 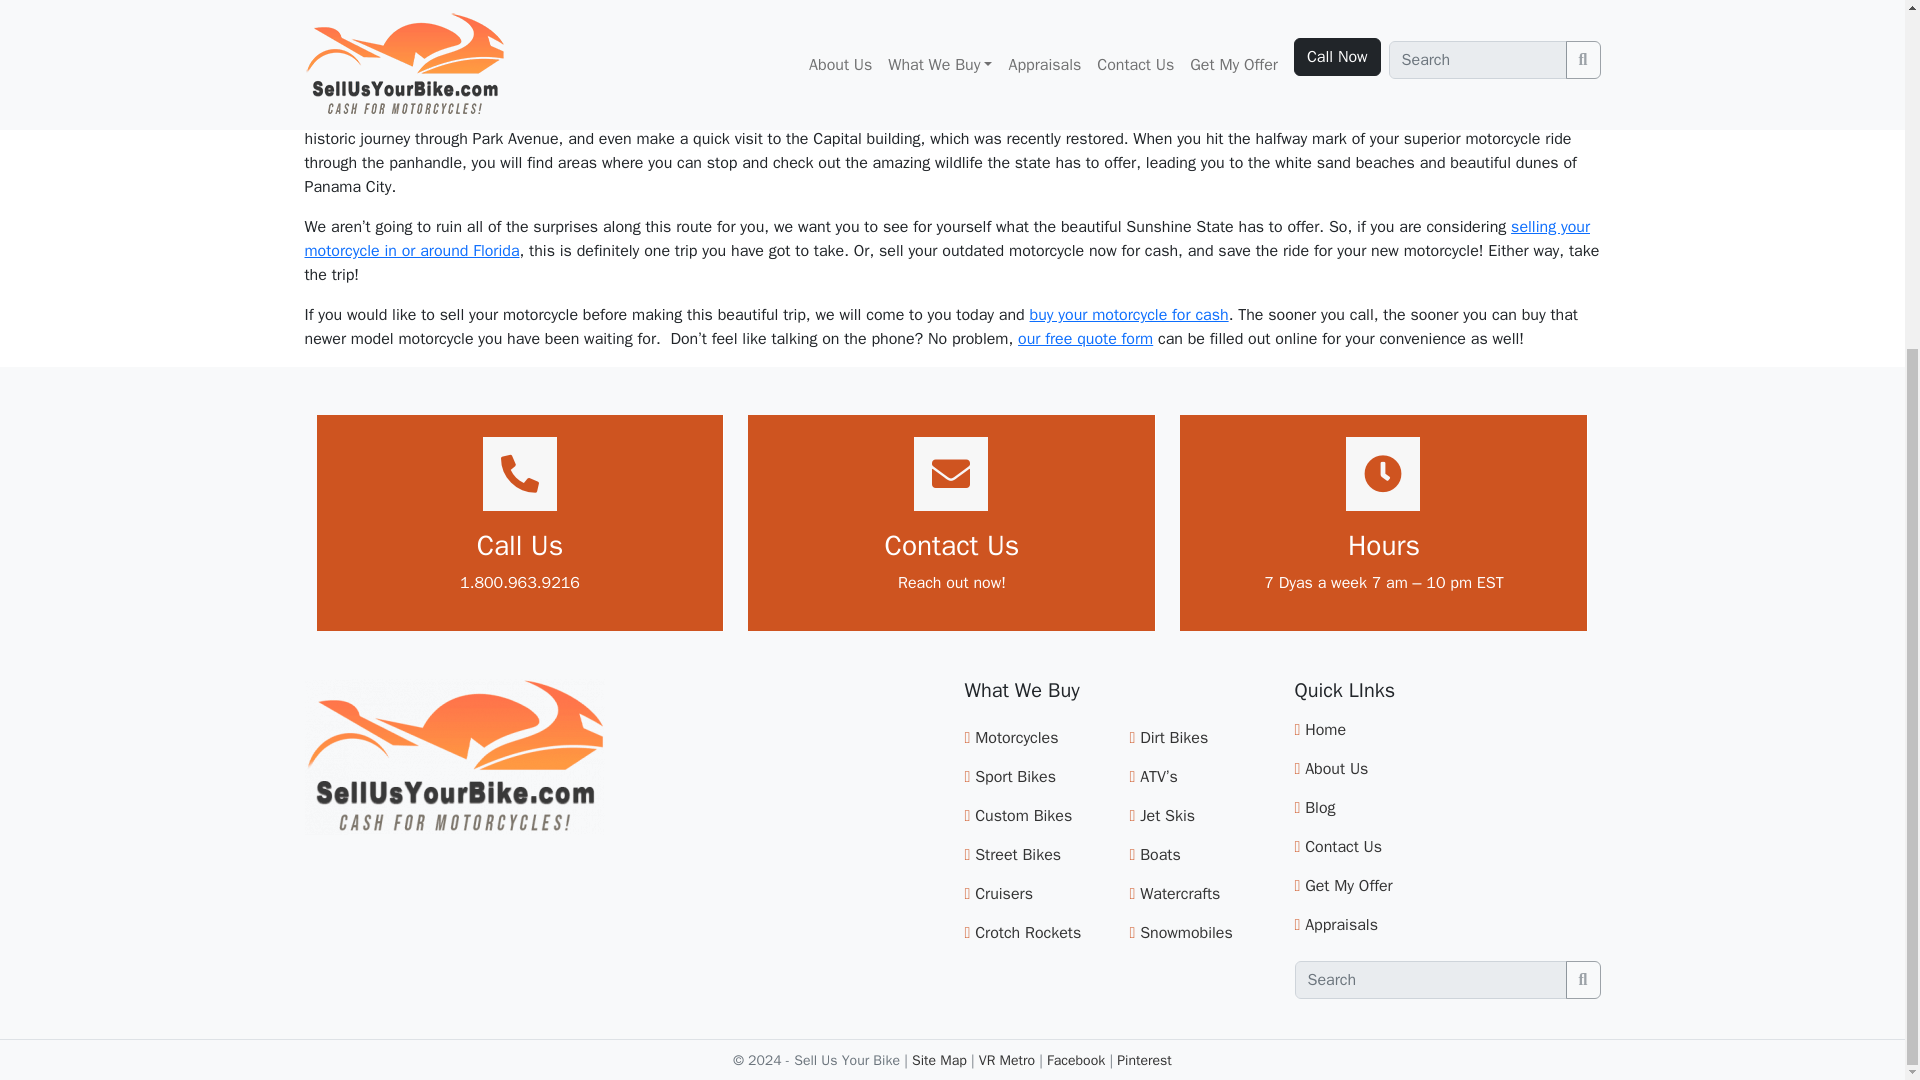 What do you see at coordinates (1016, 738) in the screenshot?
I see `Motorcycles` at bounding box center [1016, 738].